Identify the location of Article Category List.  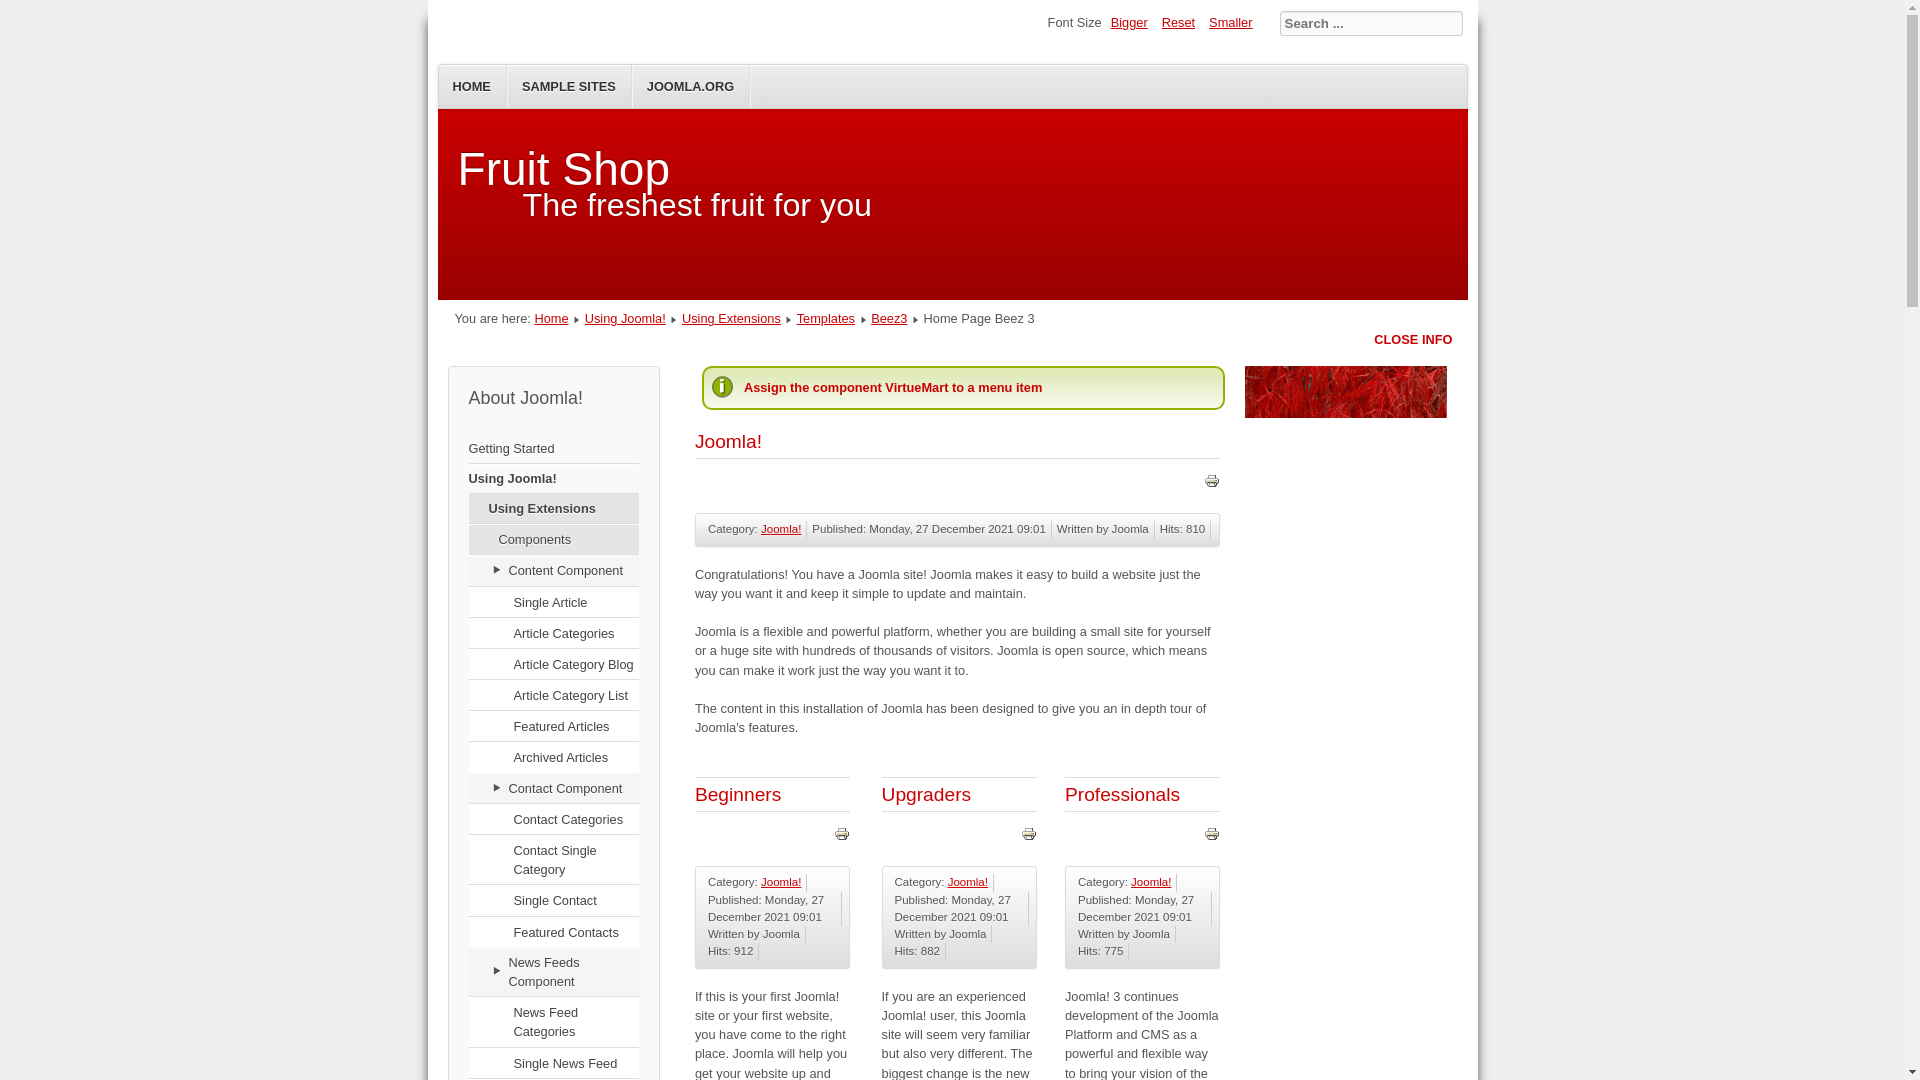
(552, 696).